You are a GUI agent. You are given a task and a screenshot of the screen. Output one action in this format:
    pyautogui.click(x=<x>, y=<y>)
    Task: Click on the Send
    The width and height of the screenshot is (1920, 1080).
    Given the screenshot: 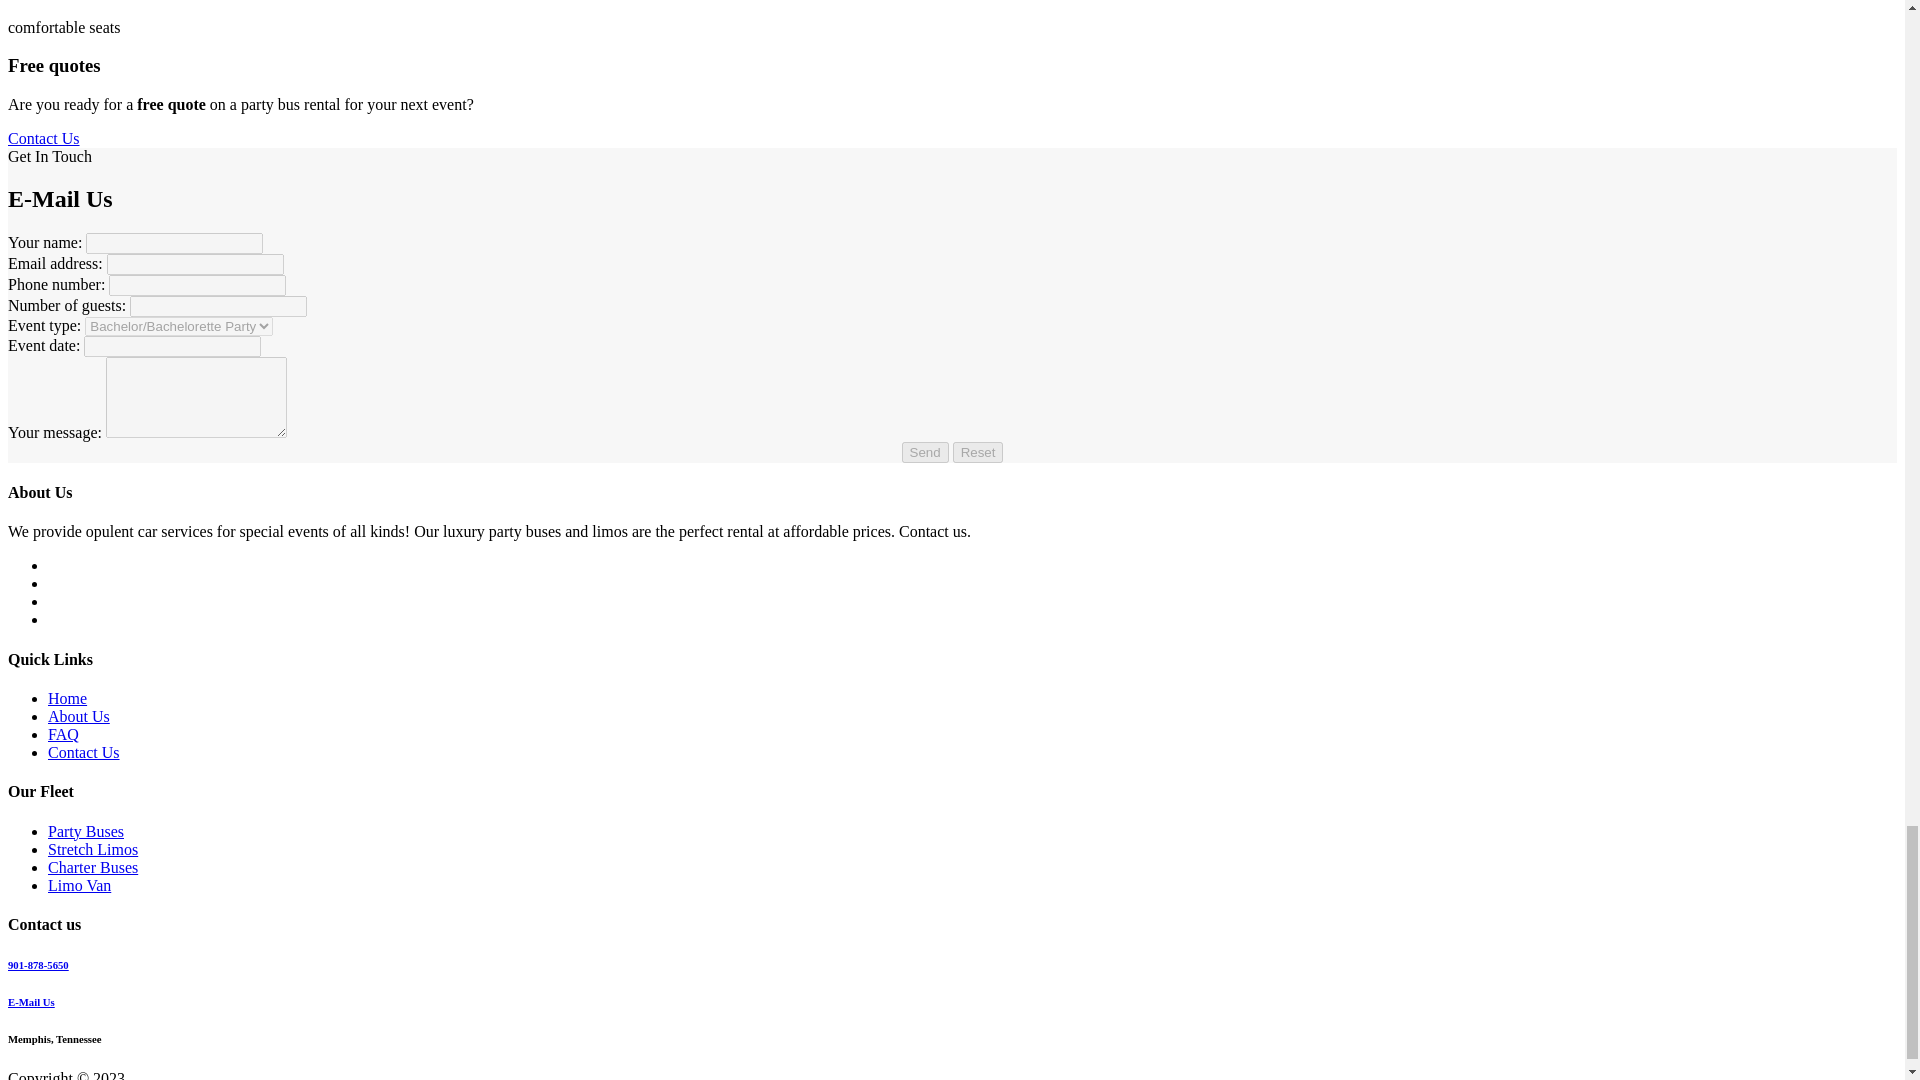 What is the action you would take?
    pyautogui.click(x=925, y=452)
    